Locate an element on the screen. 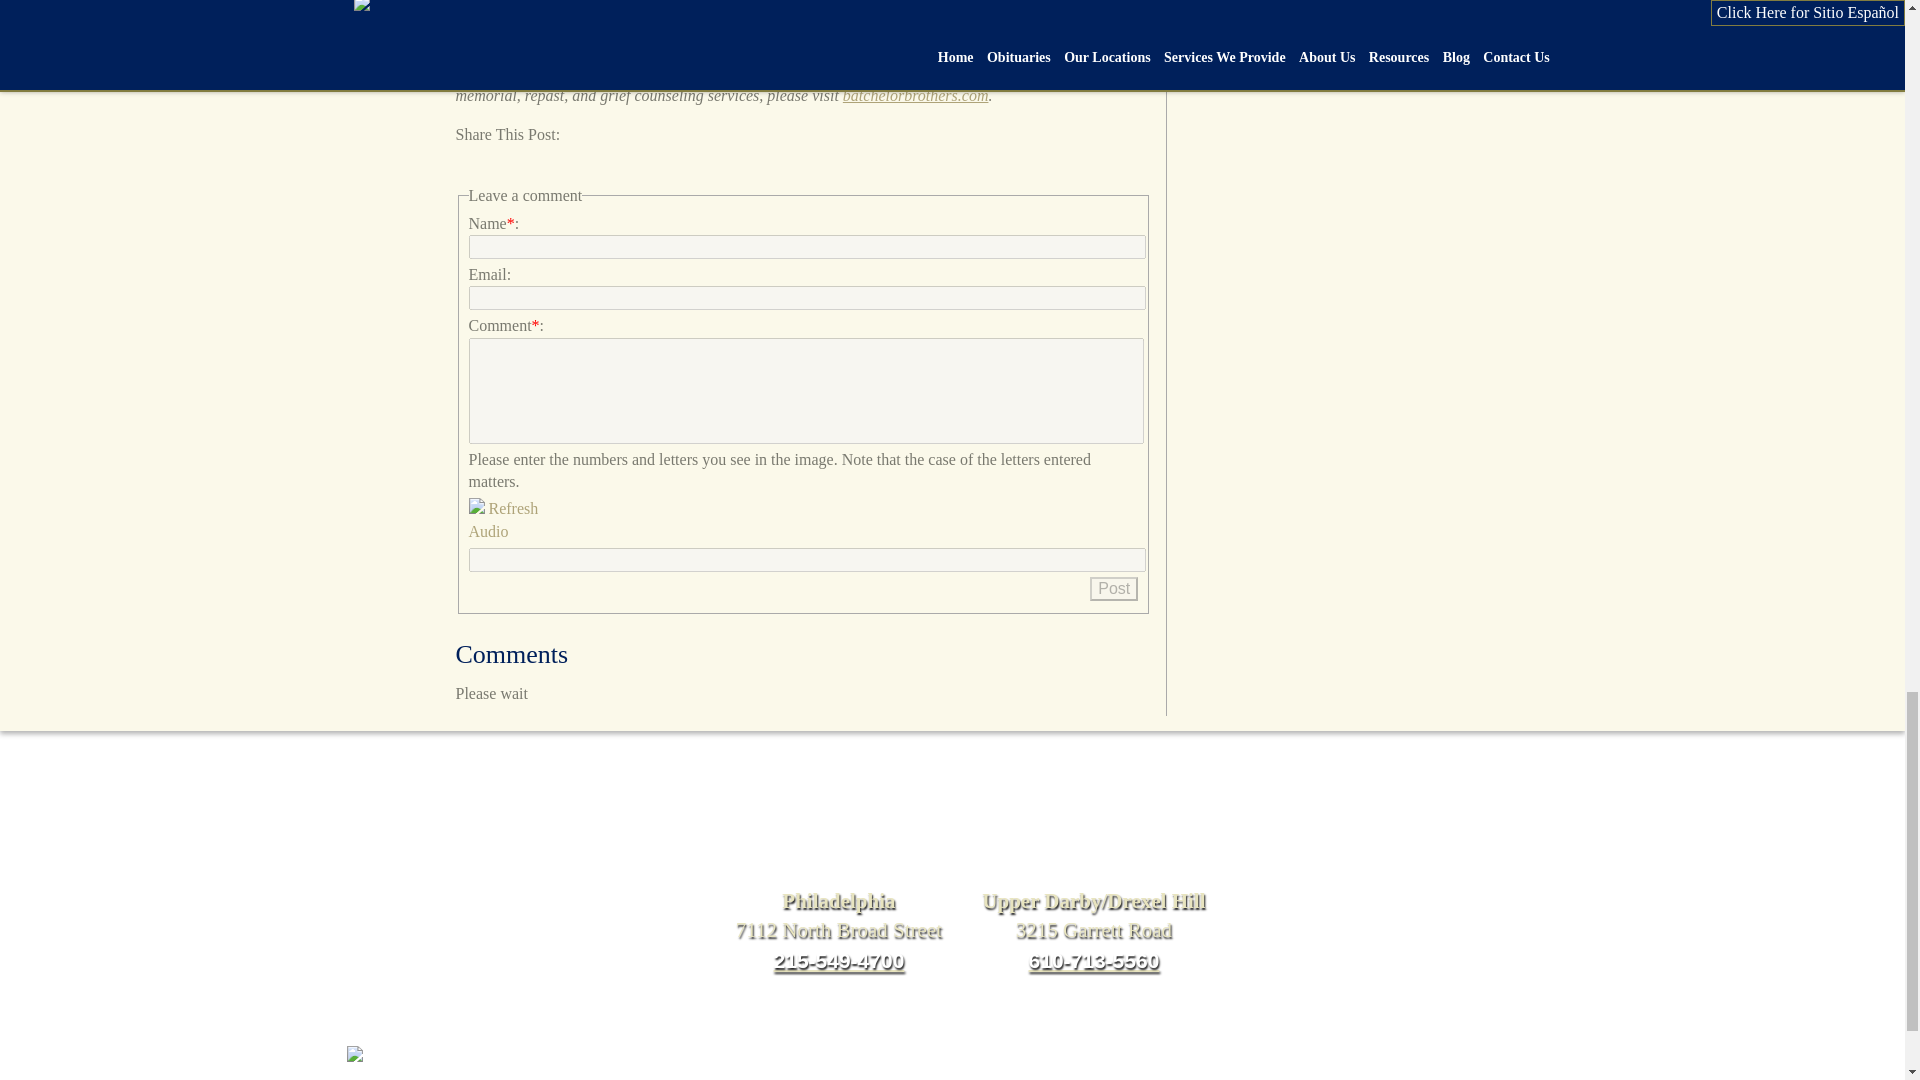 This screenshot has width=1920, height=1080. Facebook is located at coordinates (472, 162).